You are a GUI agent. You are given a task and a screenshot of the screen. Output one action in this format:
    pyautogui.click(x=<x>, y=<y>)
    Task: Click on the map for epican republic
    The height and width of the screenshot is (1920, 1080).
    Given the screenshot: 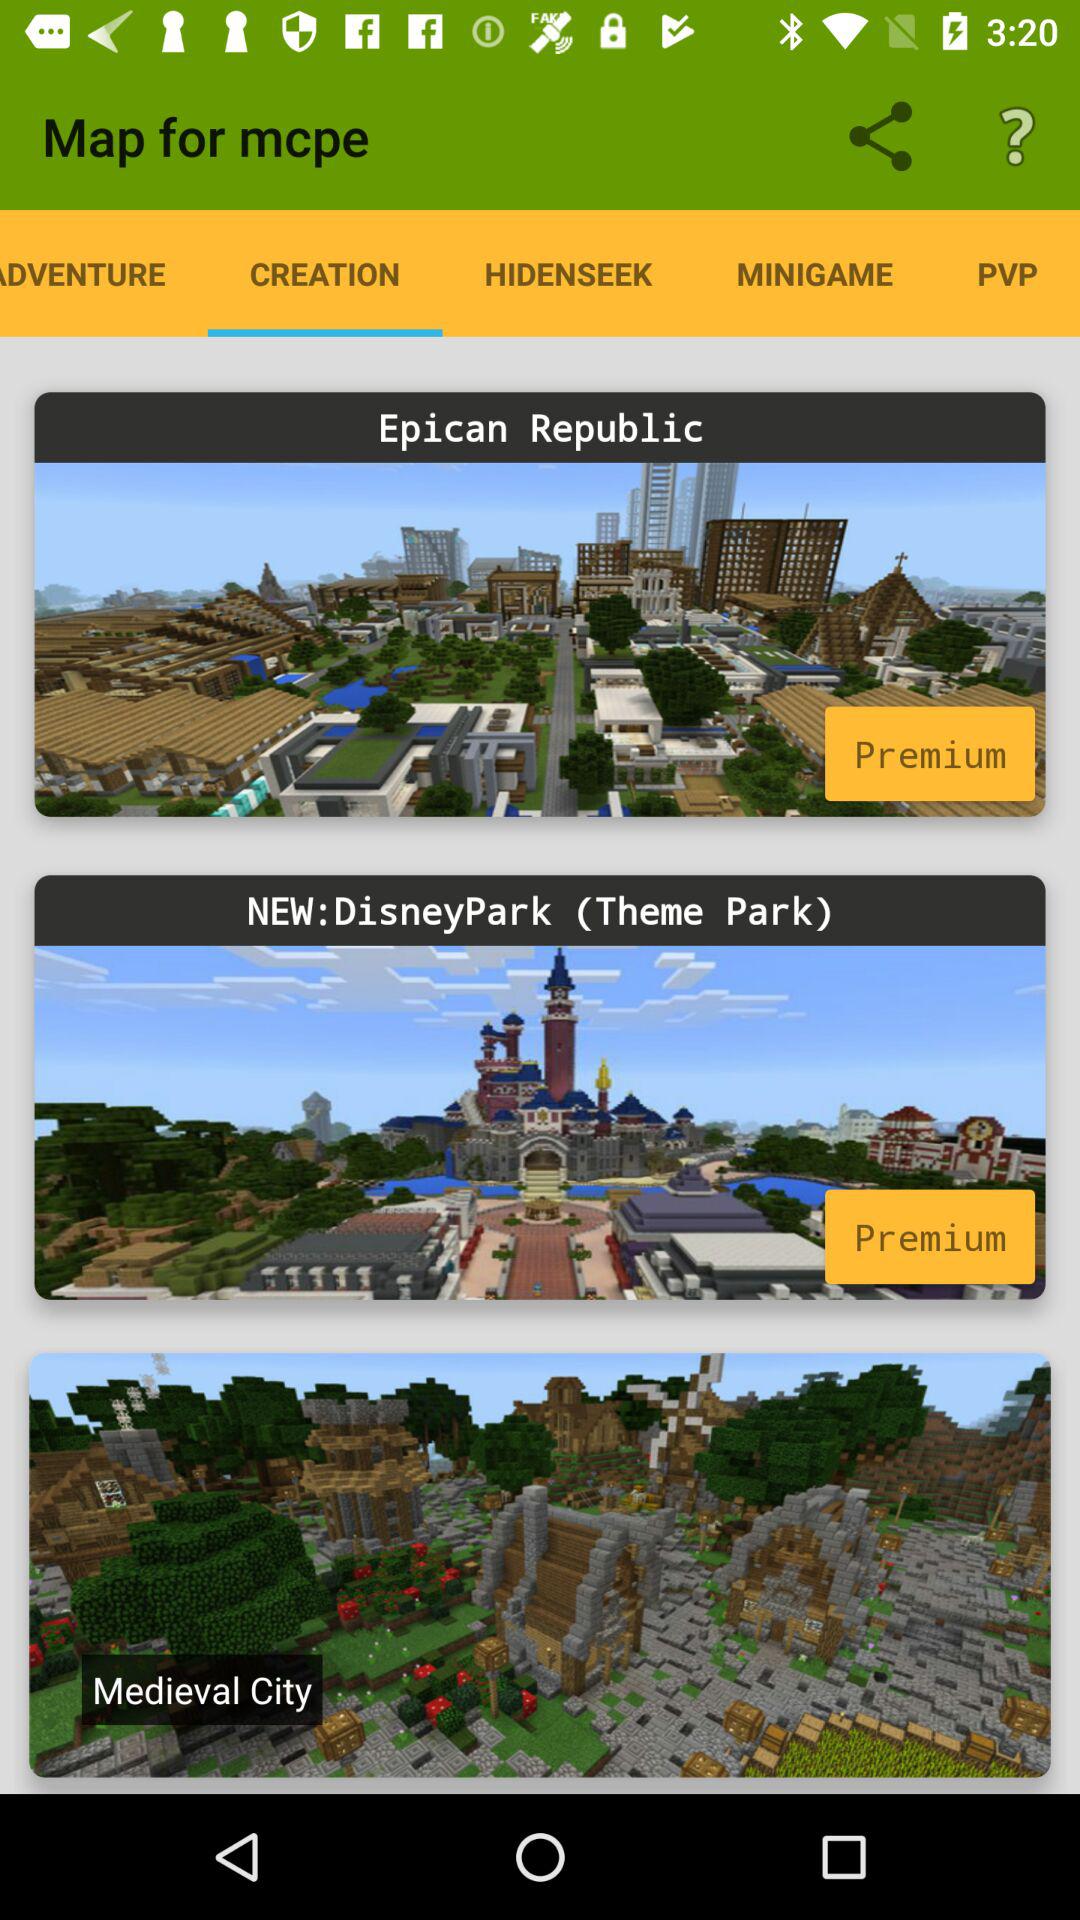 What is the action you would take?
    pyautogui.click(x=540, y=639)
    